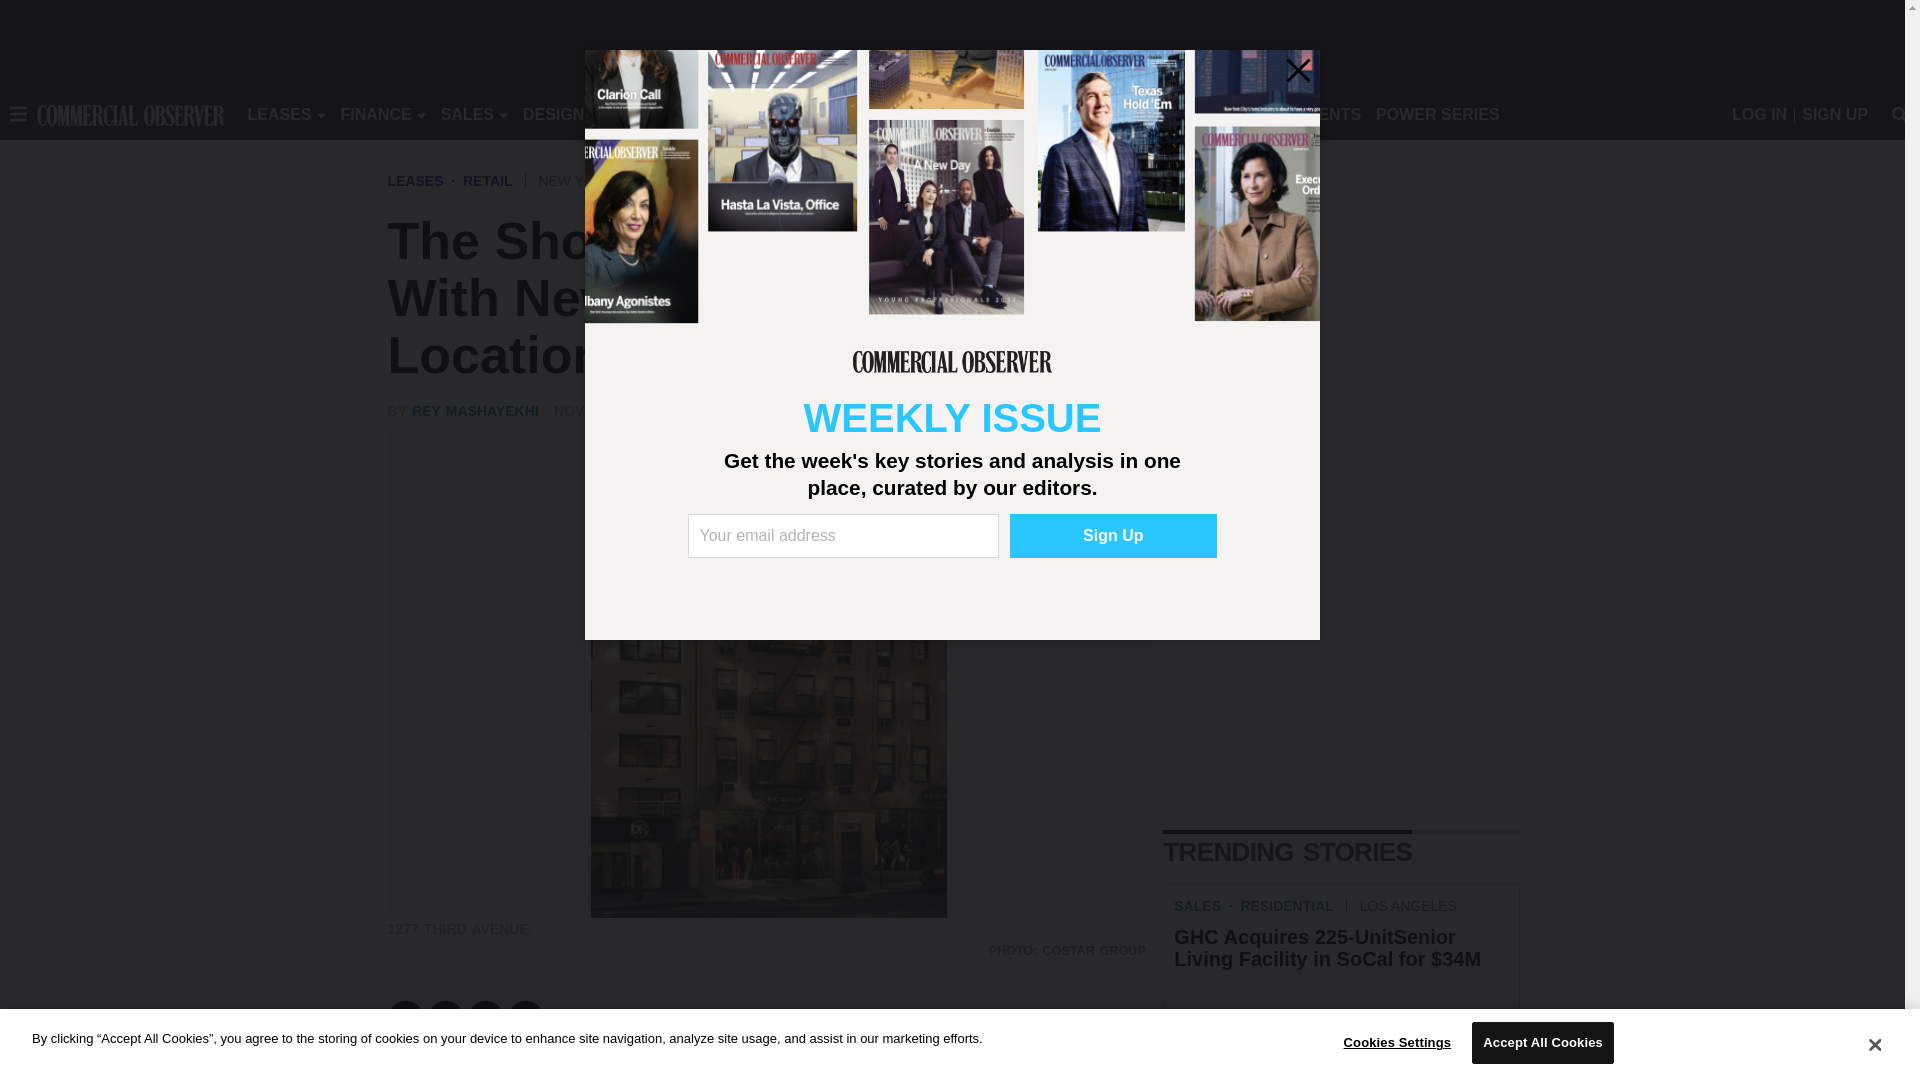 The height and width of the screenshot is (1080, 1920). I want to click on LEASES, so click(279, 114).